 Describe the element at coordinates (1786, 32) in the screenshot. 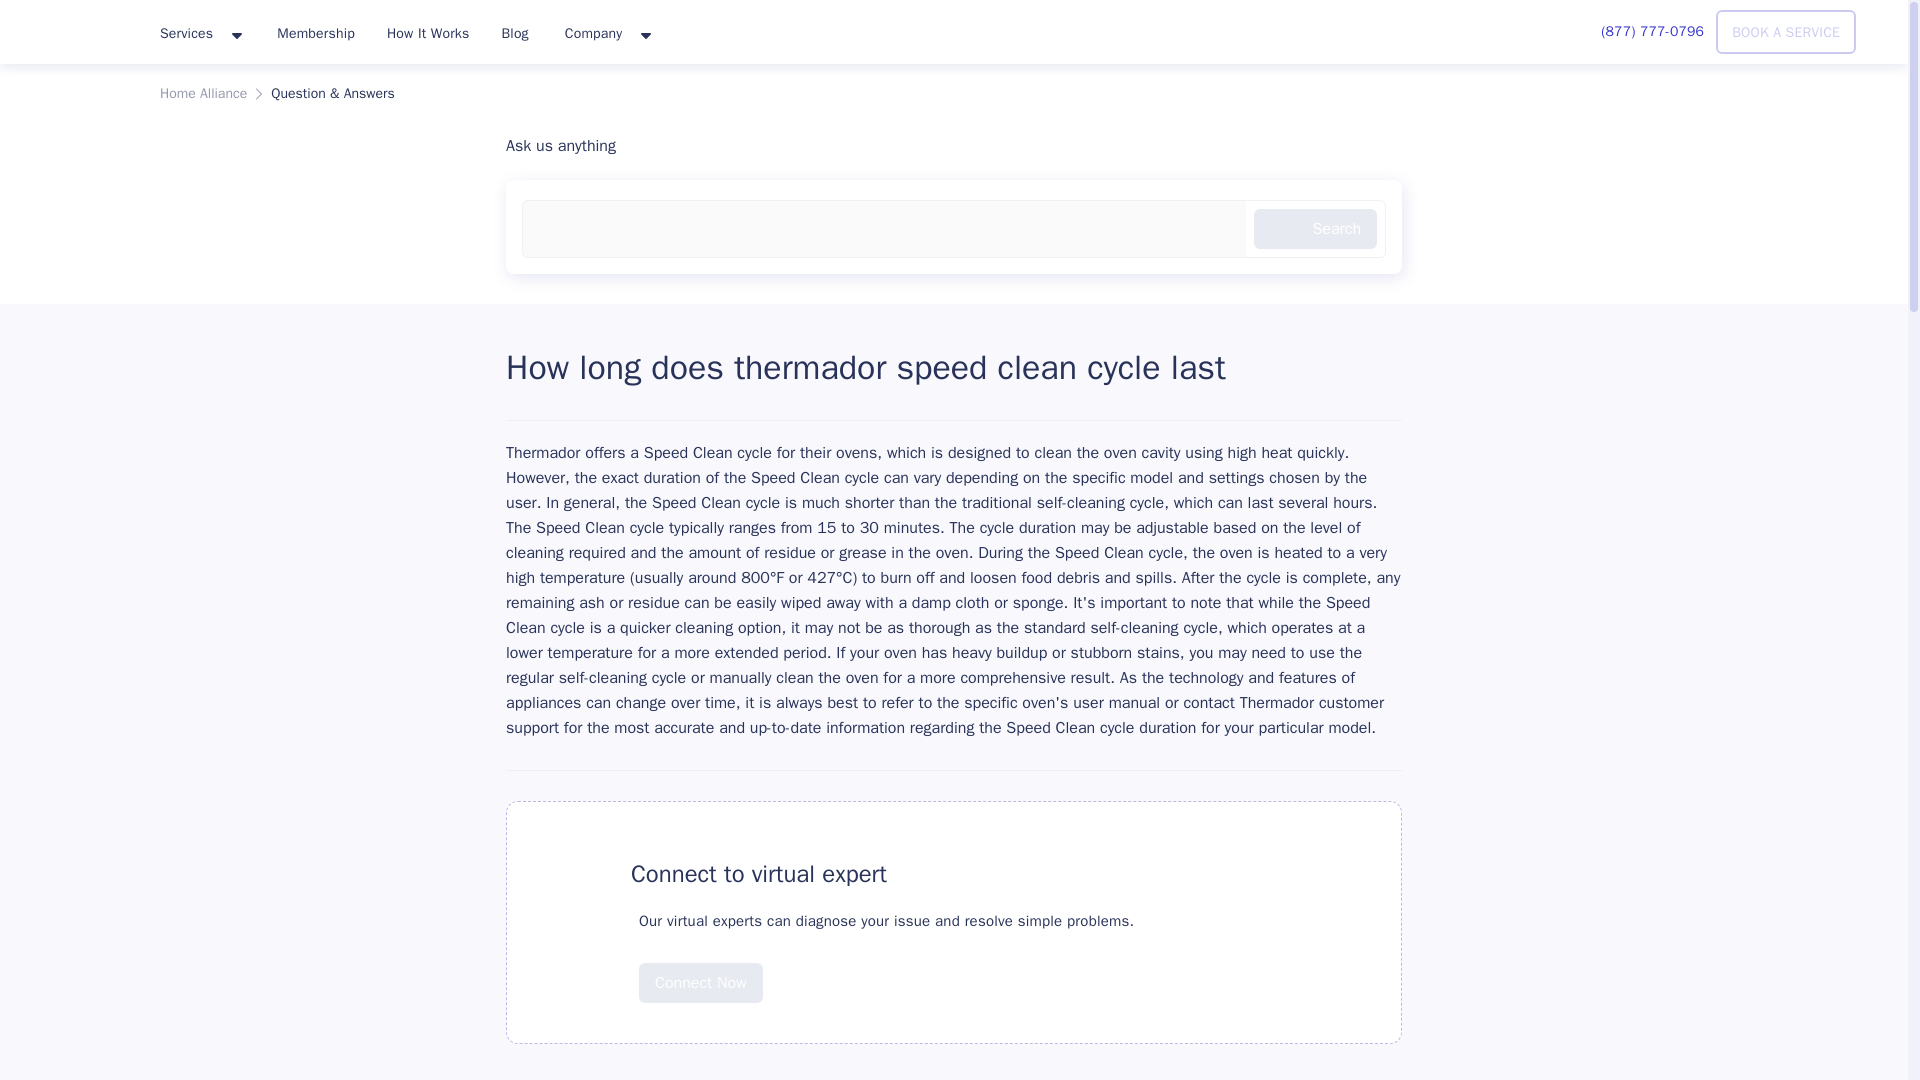

I see `BOOK A SERVICE` at that location.